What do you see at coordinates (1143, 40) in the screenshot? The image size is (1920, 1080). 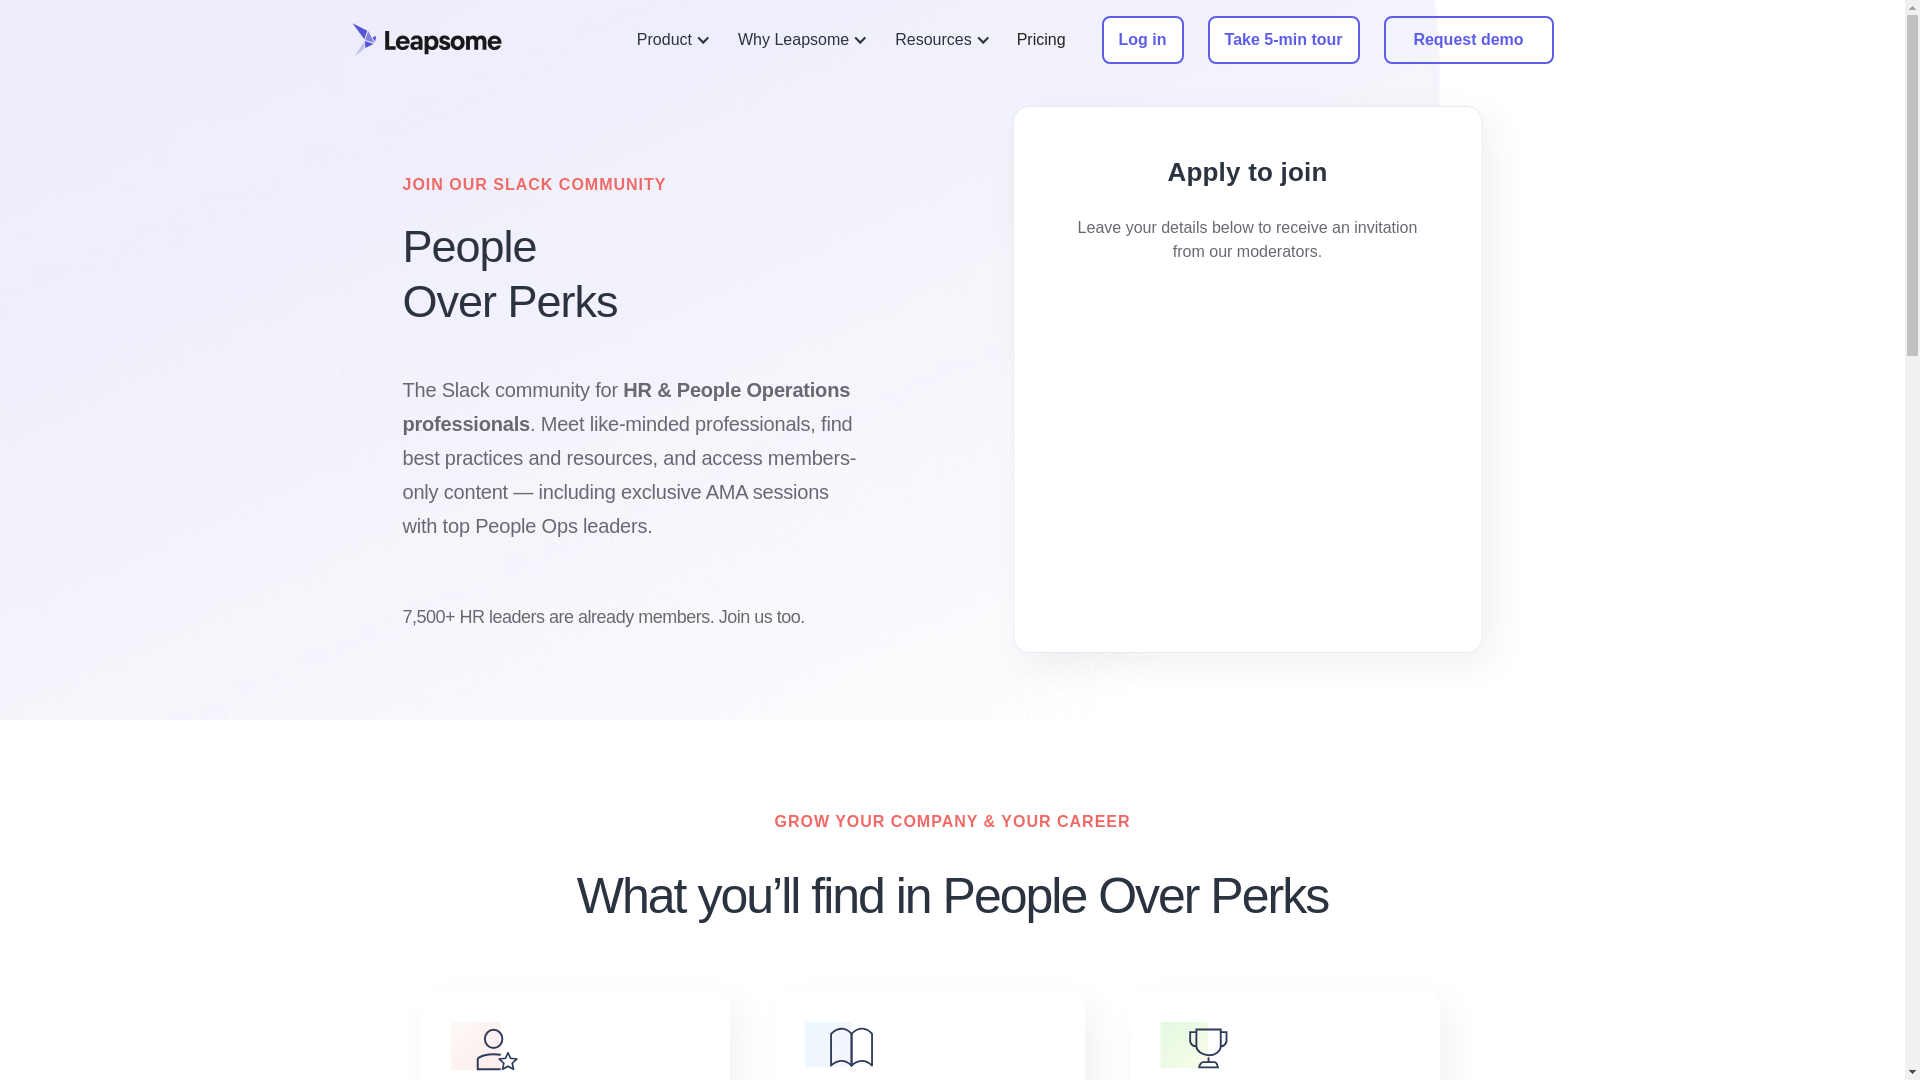 I see `Log in` at bounding box center [1143, 40].